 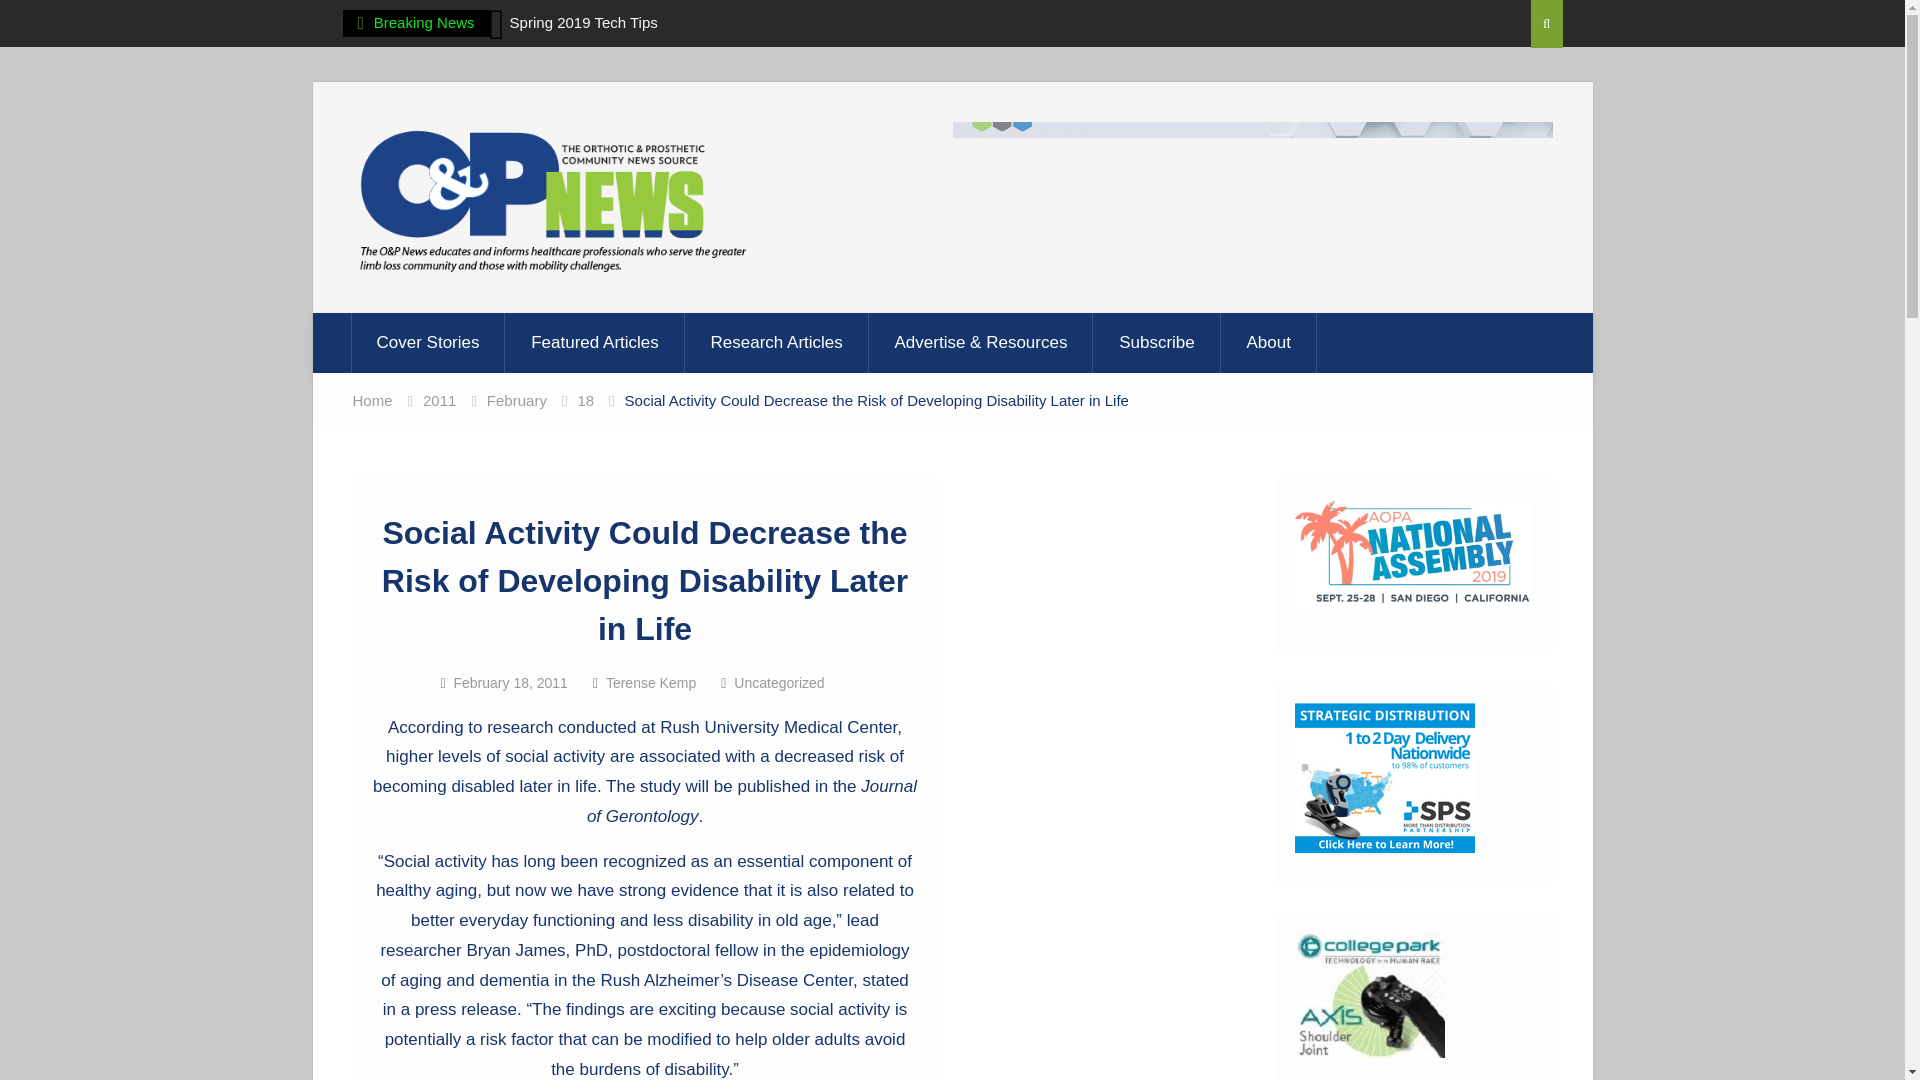 What do you see at coordinates (777, 342) in the screenshot?
I see `Research Articles` at bounding box center [777, 342].